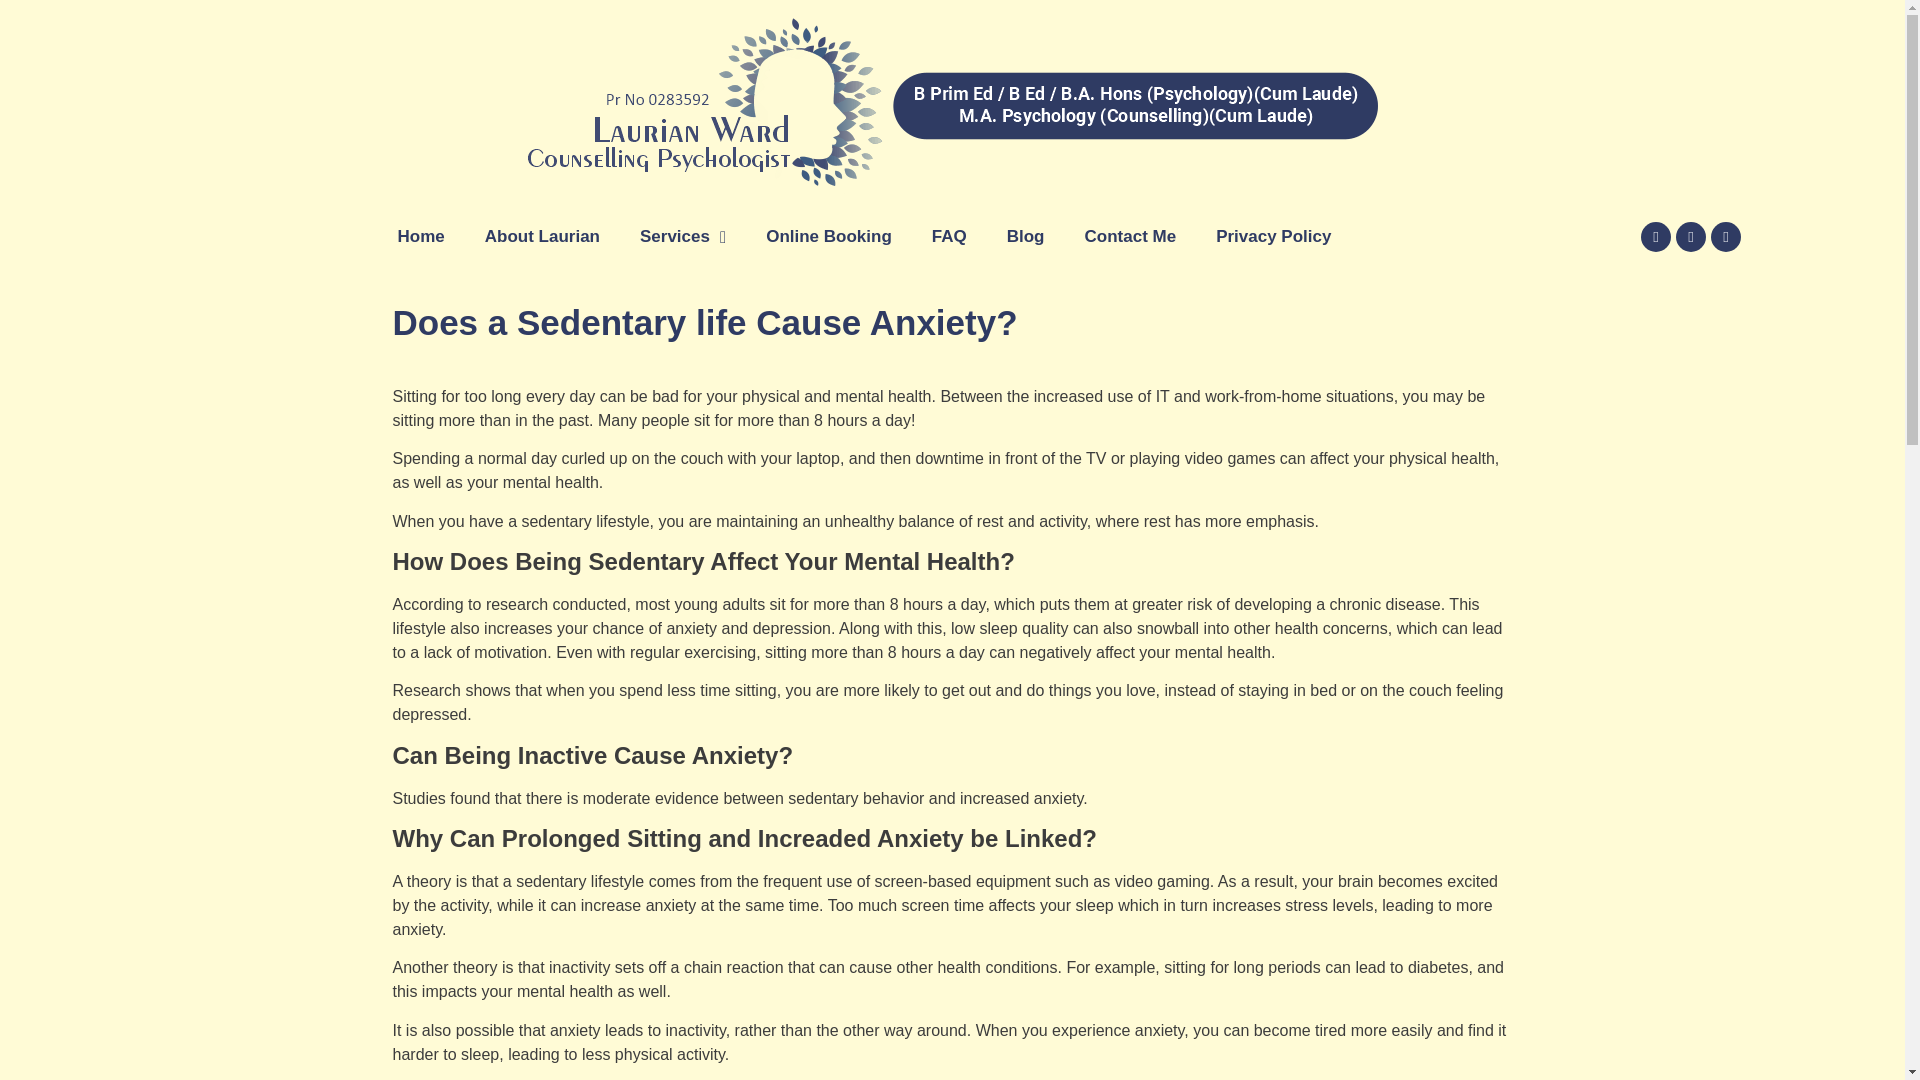 This screenshot has height=1080, width=1920. What do you see at coordinates (820, 236) in the screenshot?
I see `Online Booking` at bounding box center [820, 236].